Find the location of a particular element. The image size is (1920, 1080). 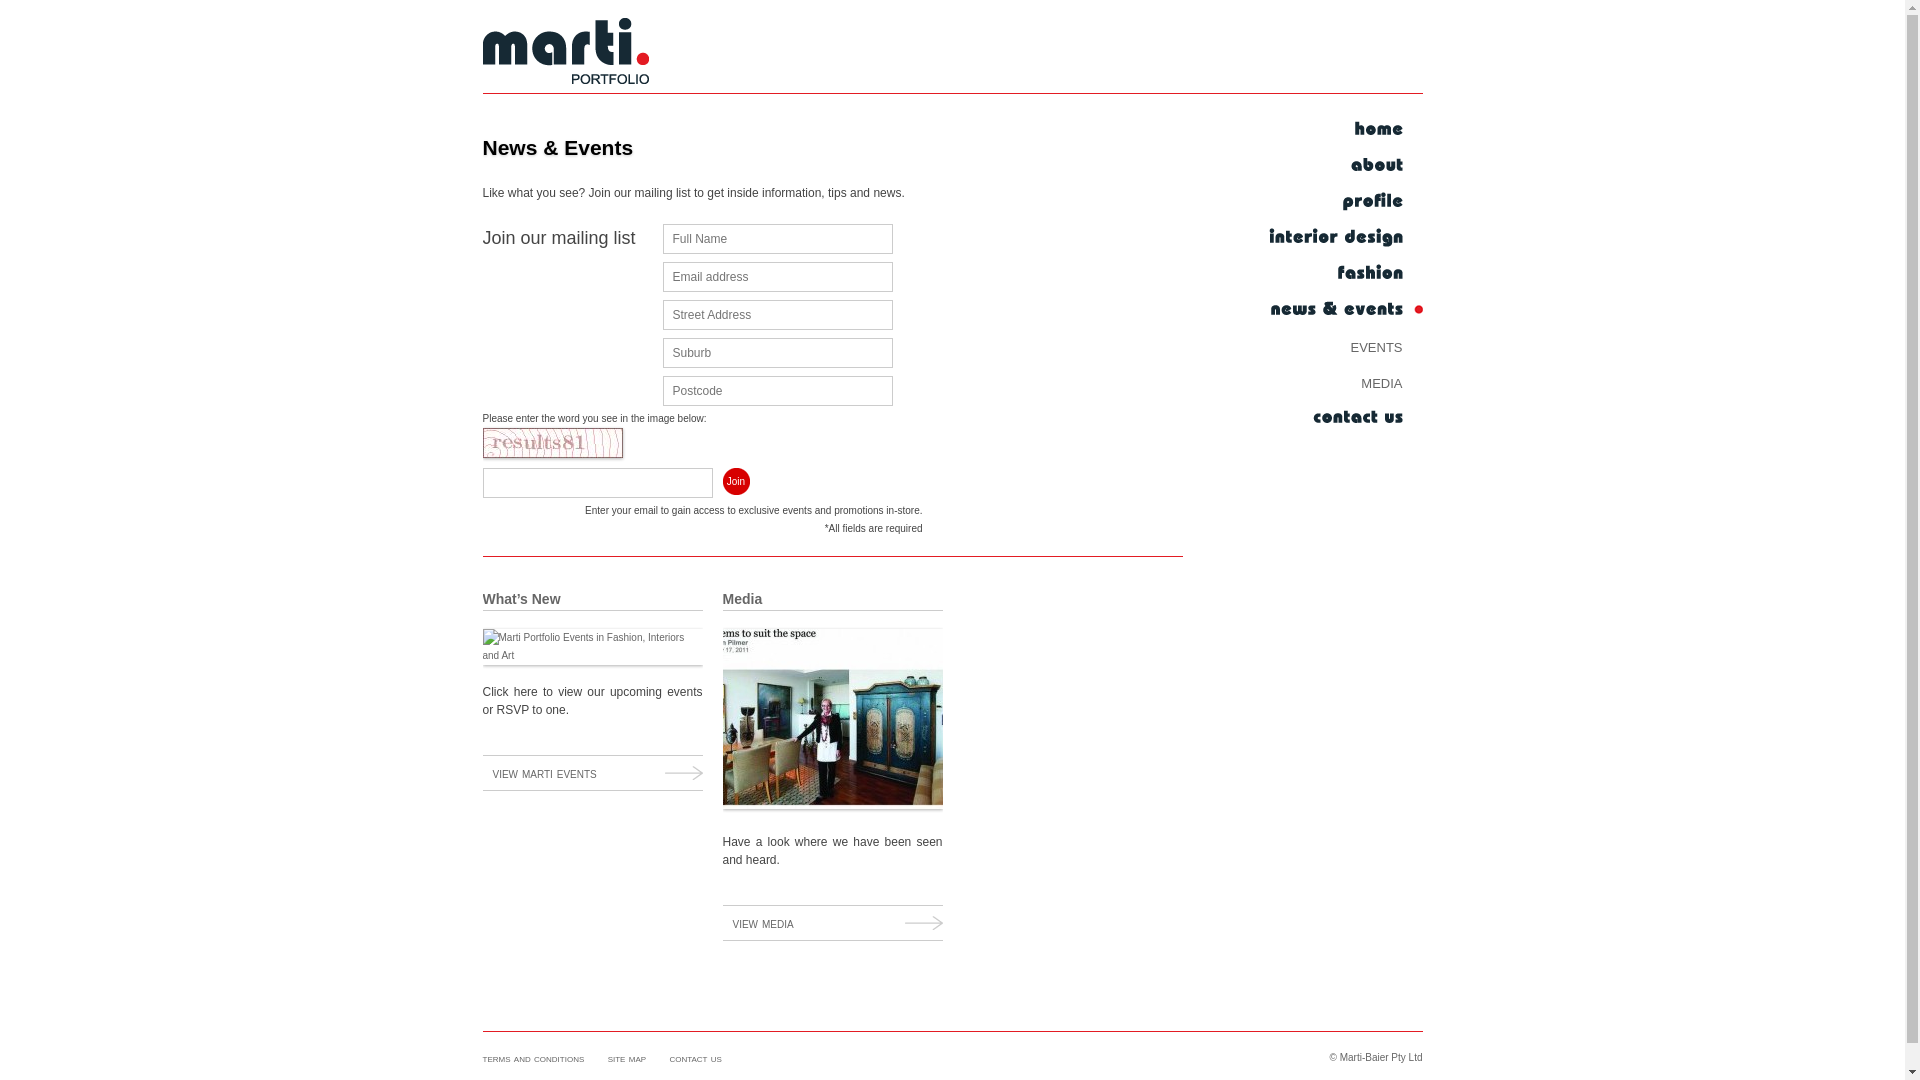

view media is located at coordinates (832, 922).